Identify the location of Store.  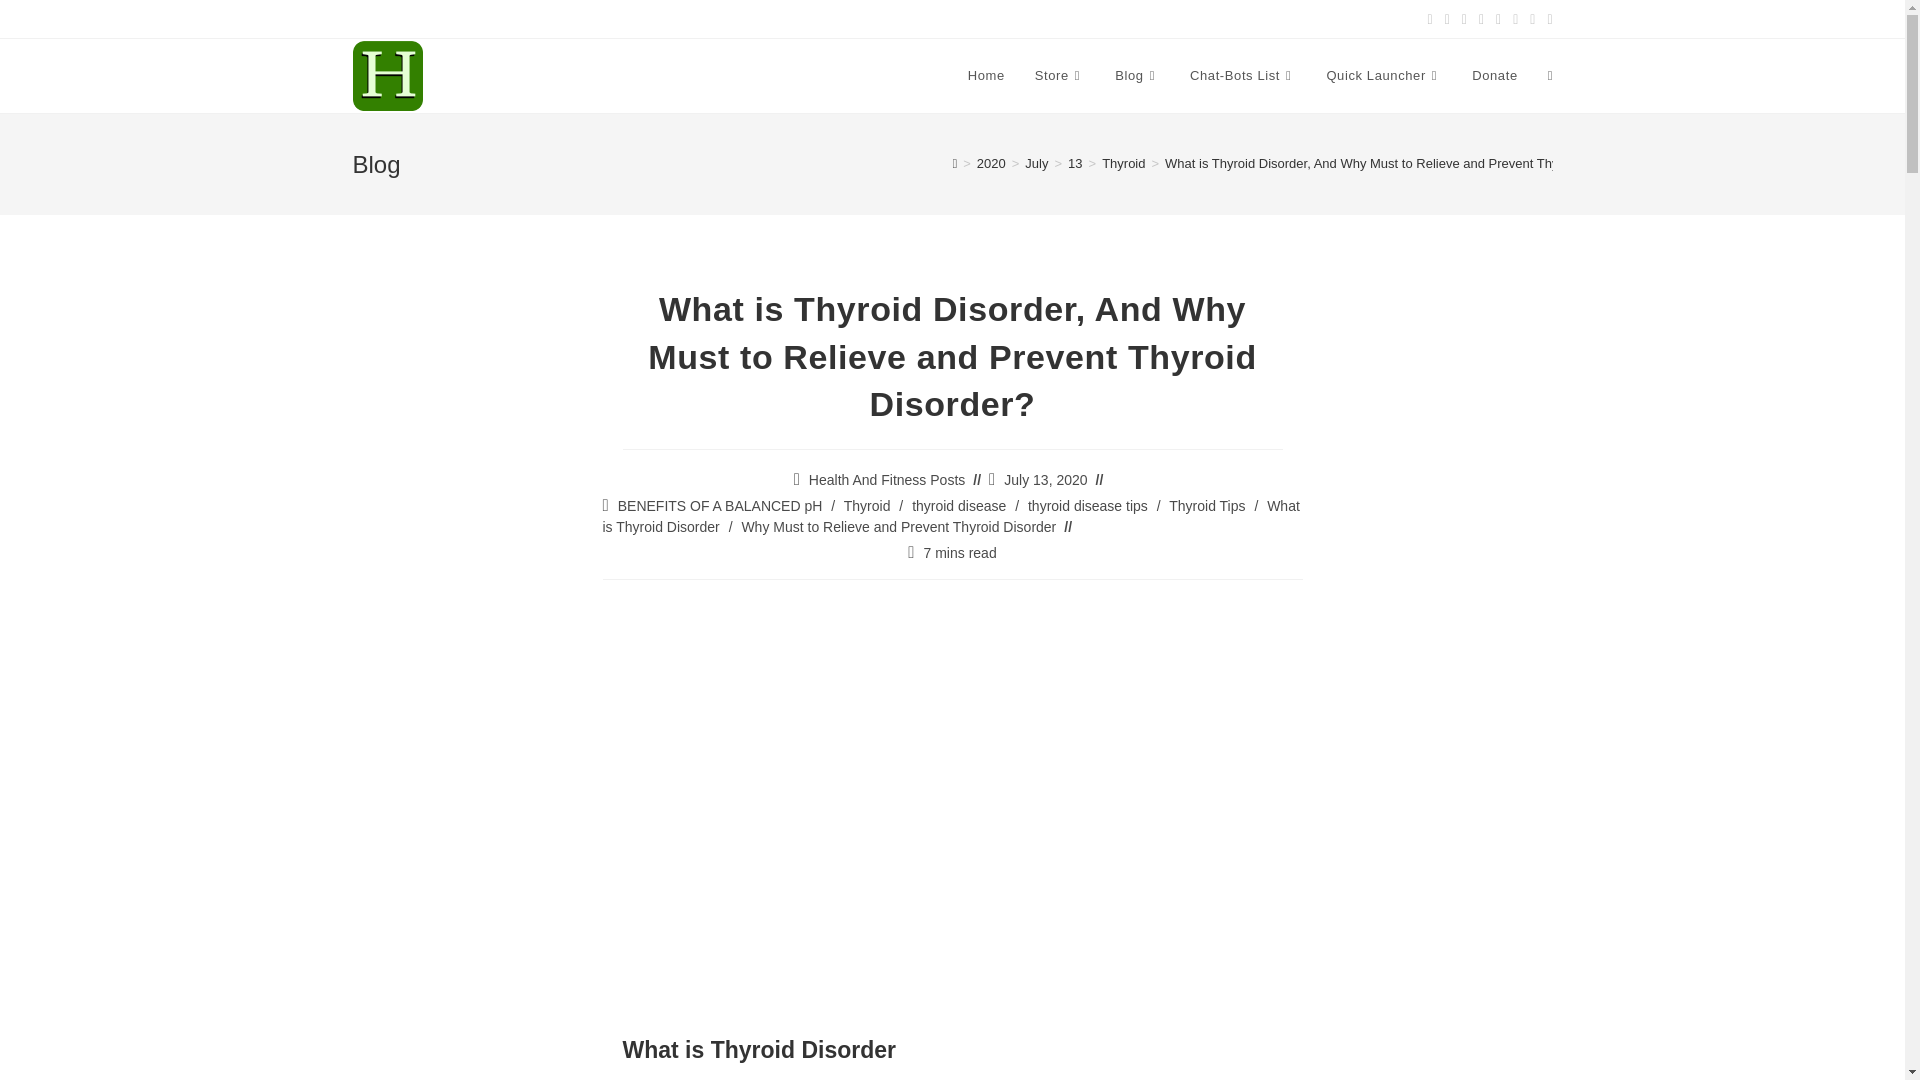
(1060, 76).